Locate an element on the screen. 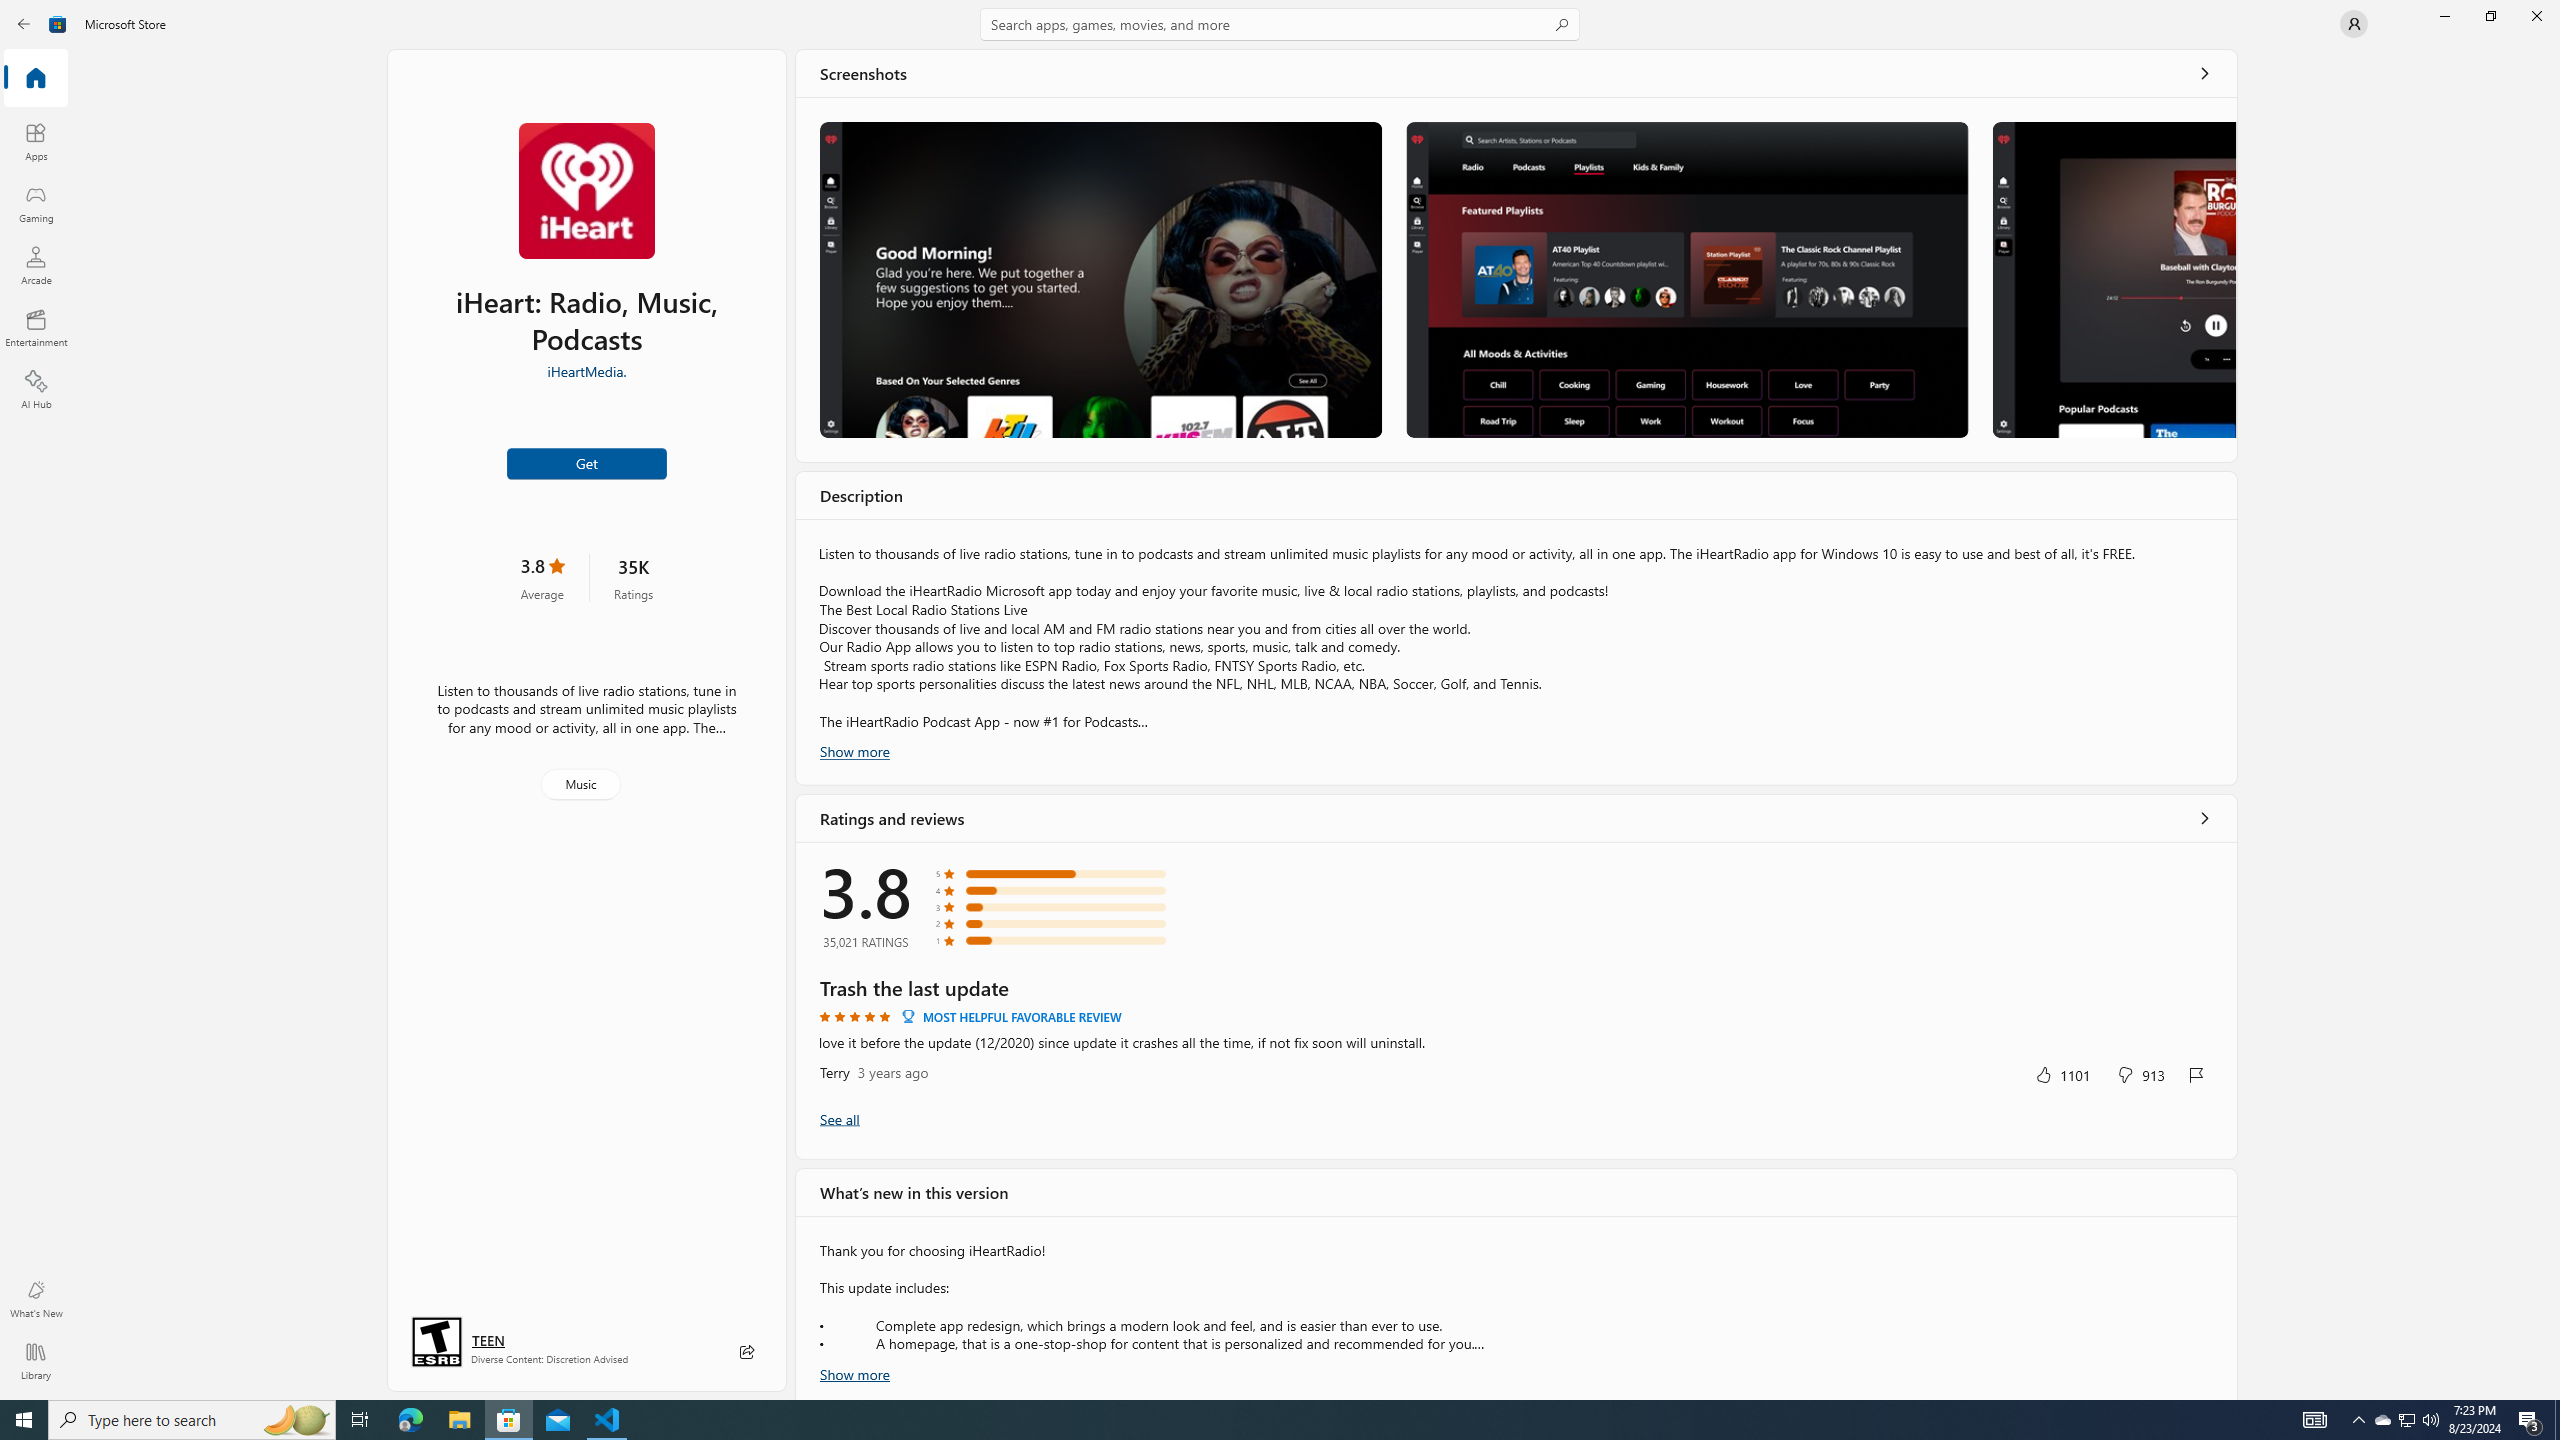 The image size is (2560, 1440). Report review is located at coordinates (2196, 1074).